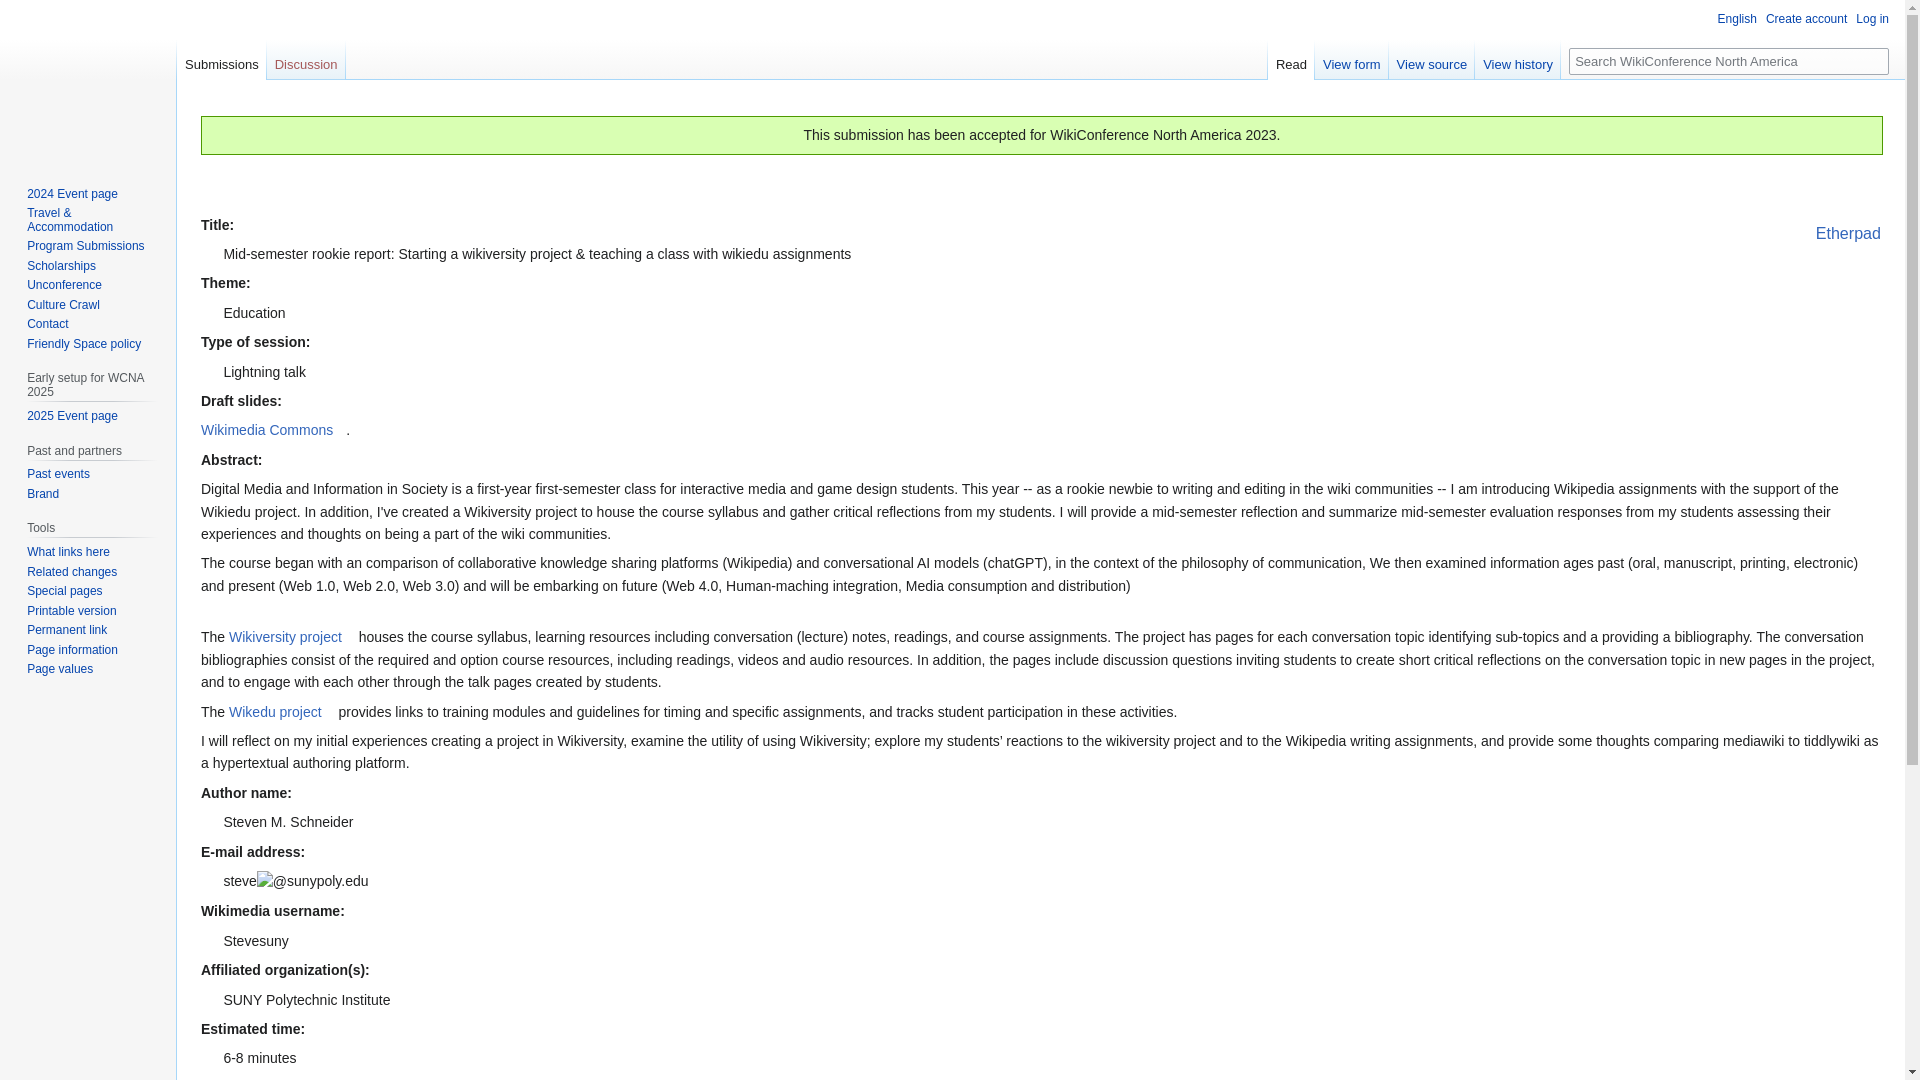 The image size is (1920, 1080). What do you see at coordinates (88, 80) in the screenshot?
I see `Visit the main page` at bounding box center [88, 80].